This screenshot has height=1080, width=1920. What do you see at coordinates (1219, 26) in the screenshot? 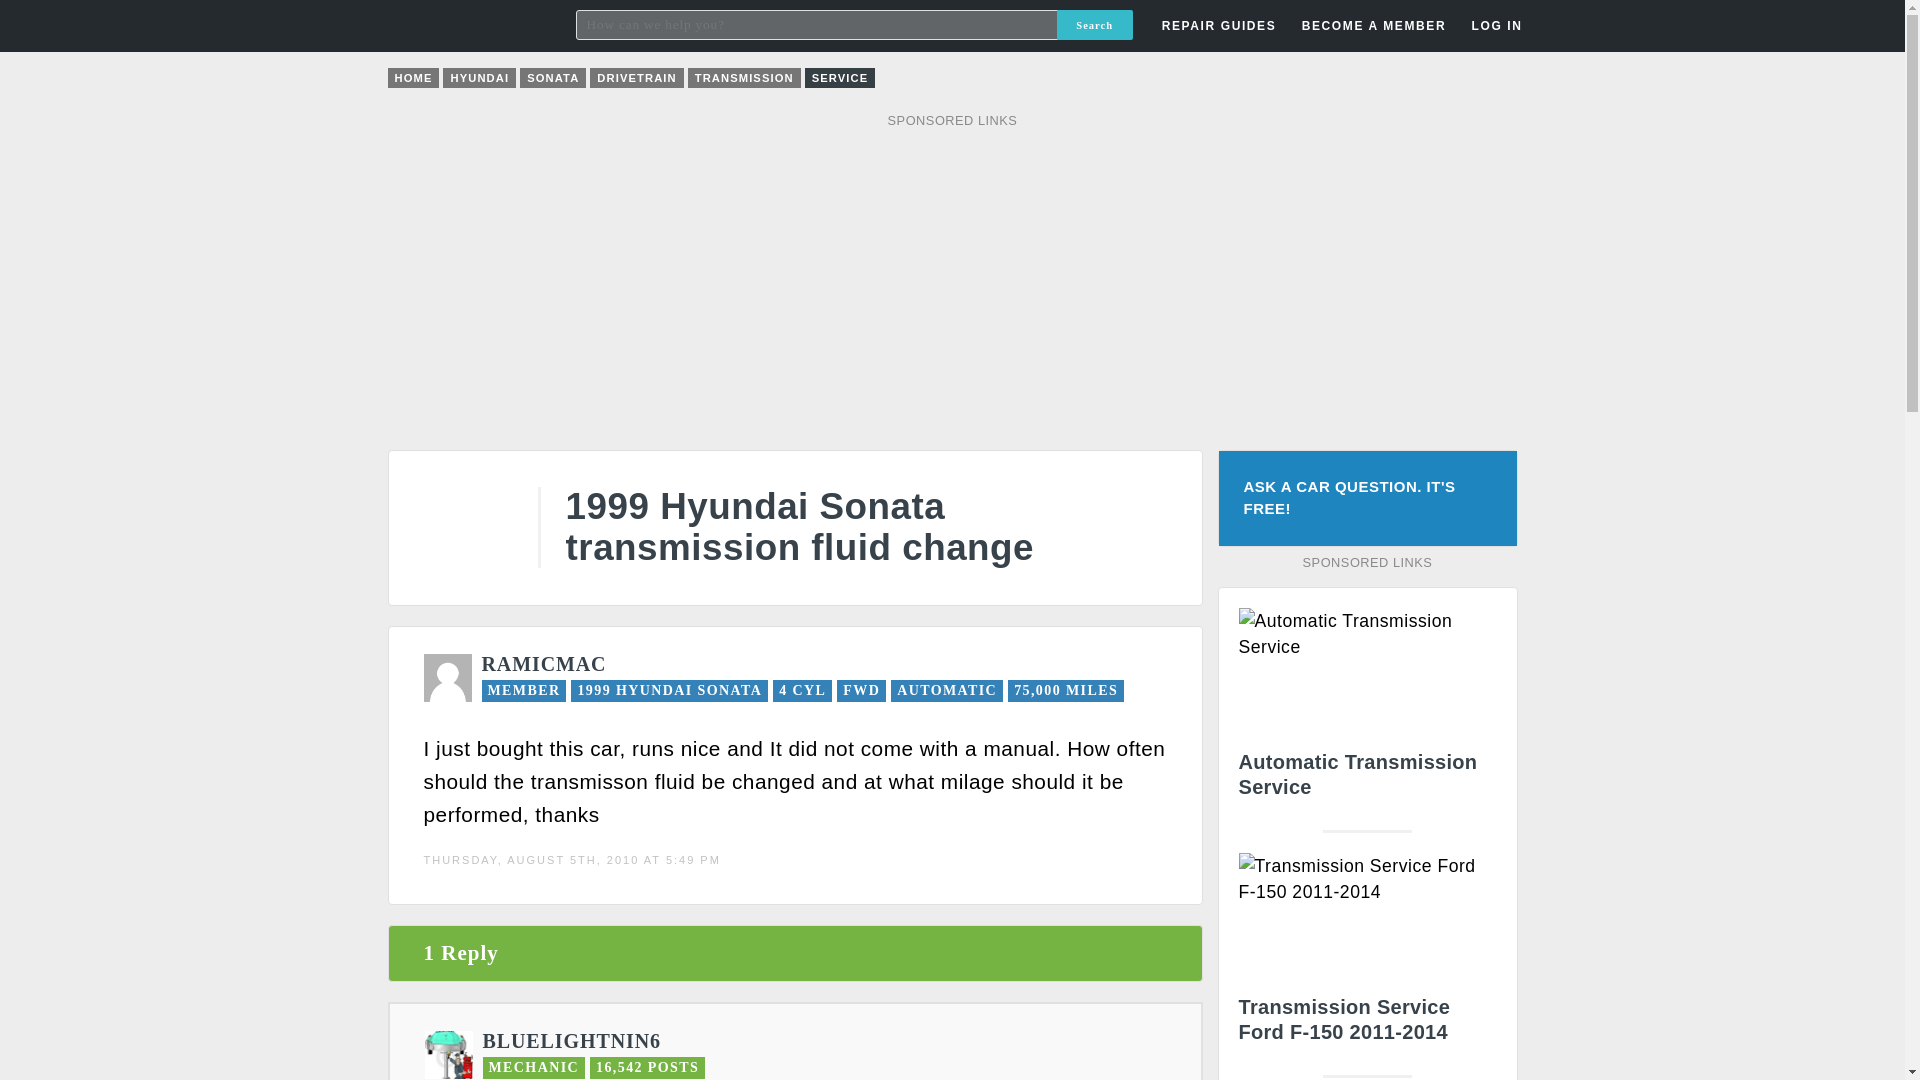
I see `REPAIR GUIDES` at bounding box center [1219, 26].